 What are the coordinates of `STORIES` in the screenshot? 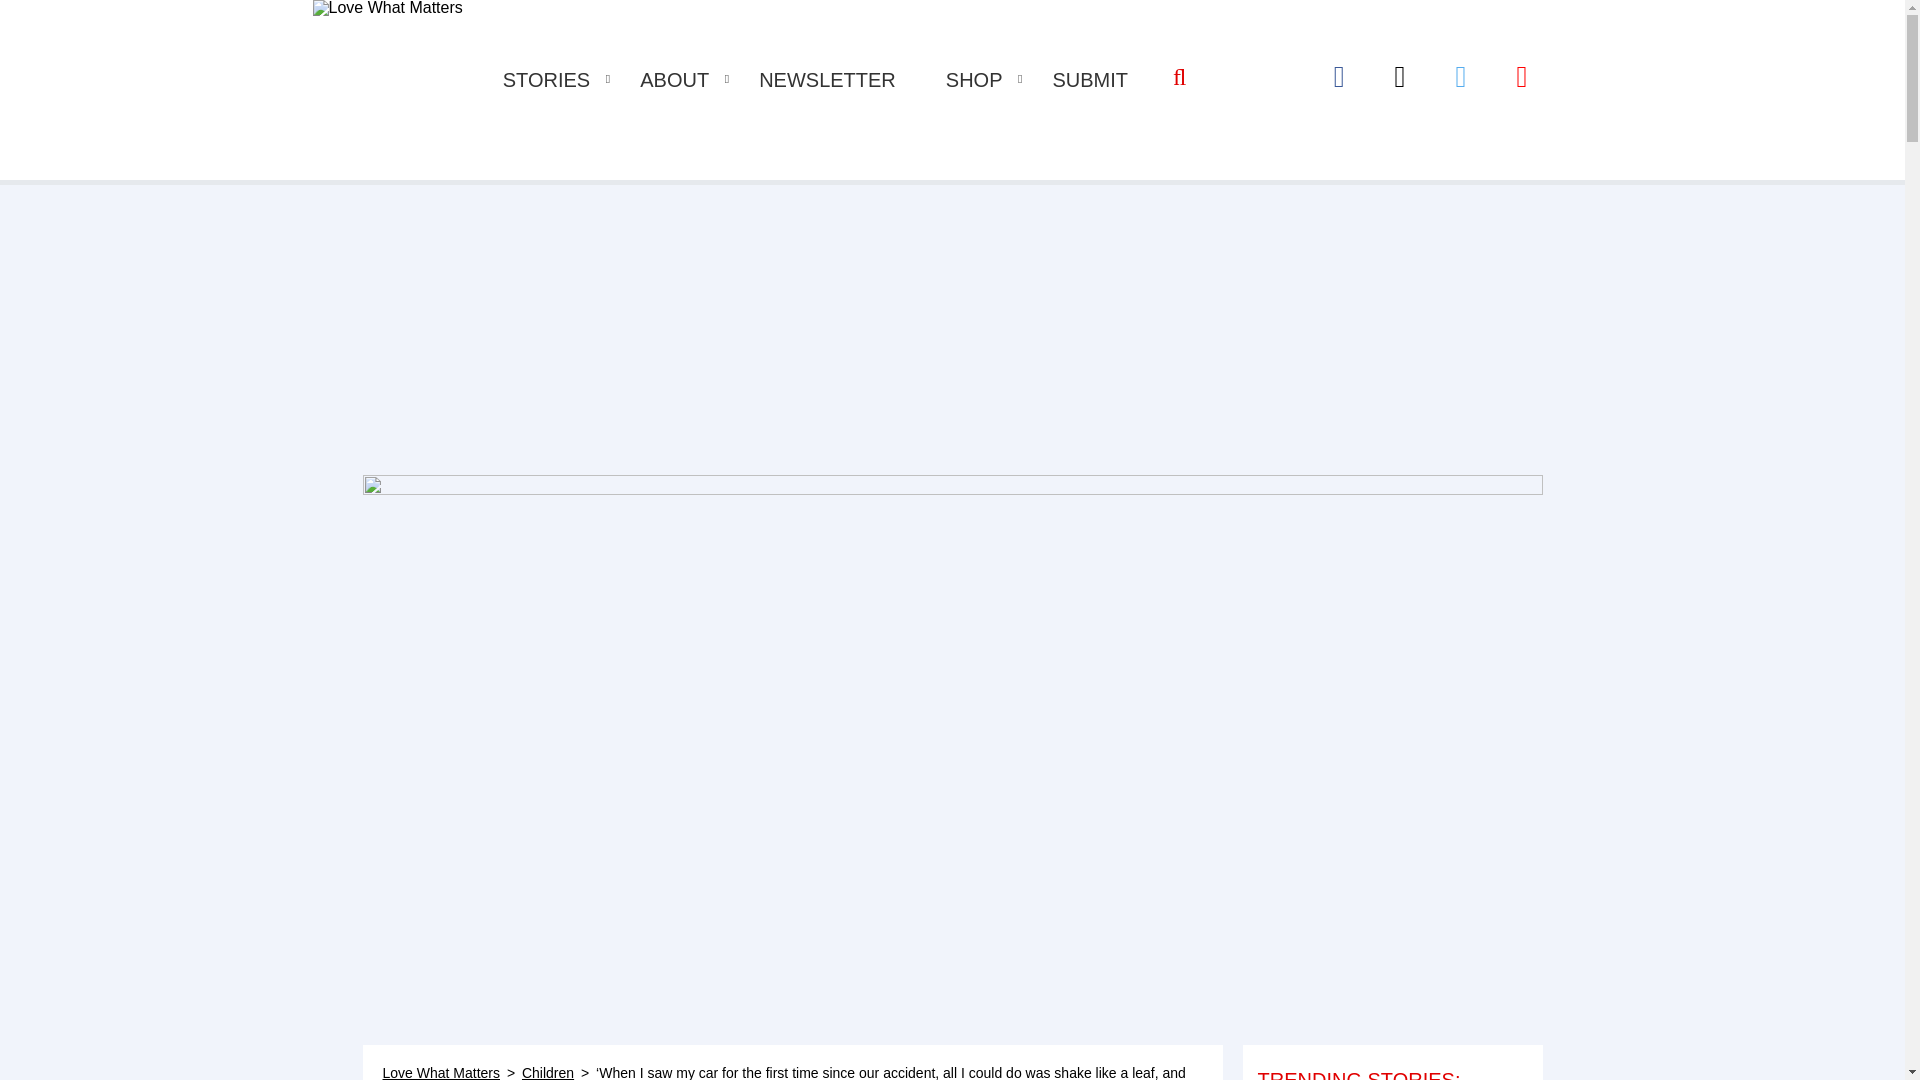 It's located at (546, 80).